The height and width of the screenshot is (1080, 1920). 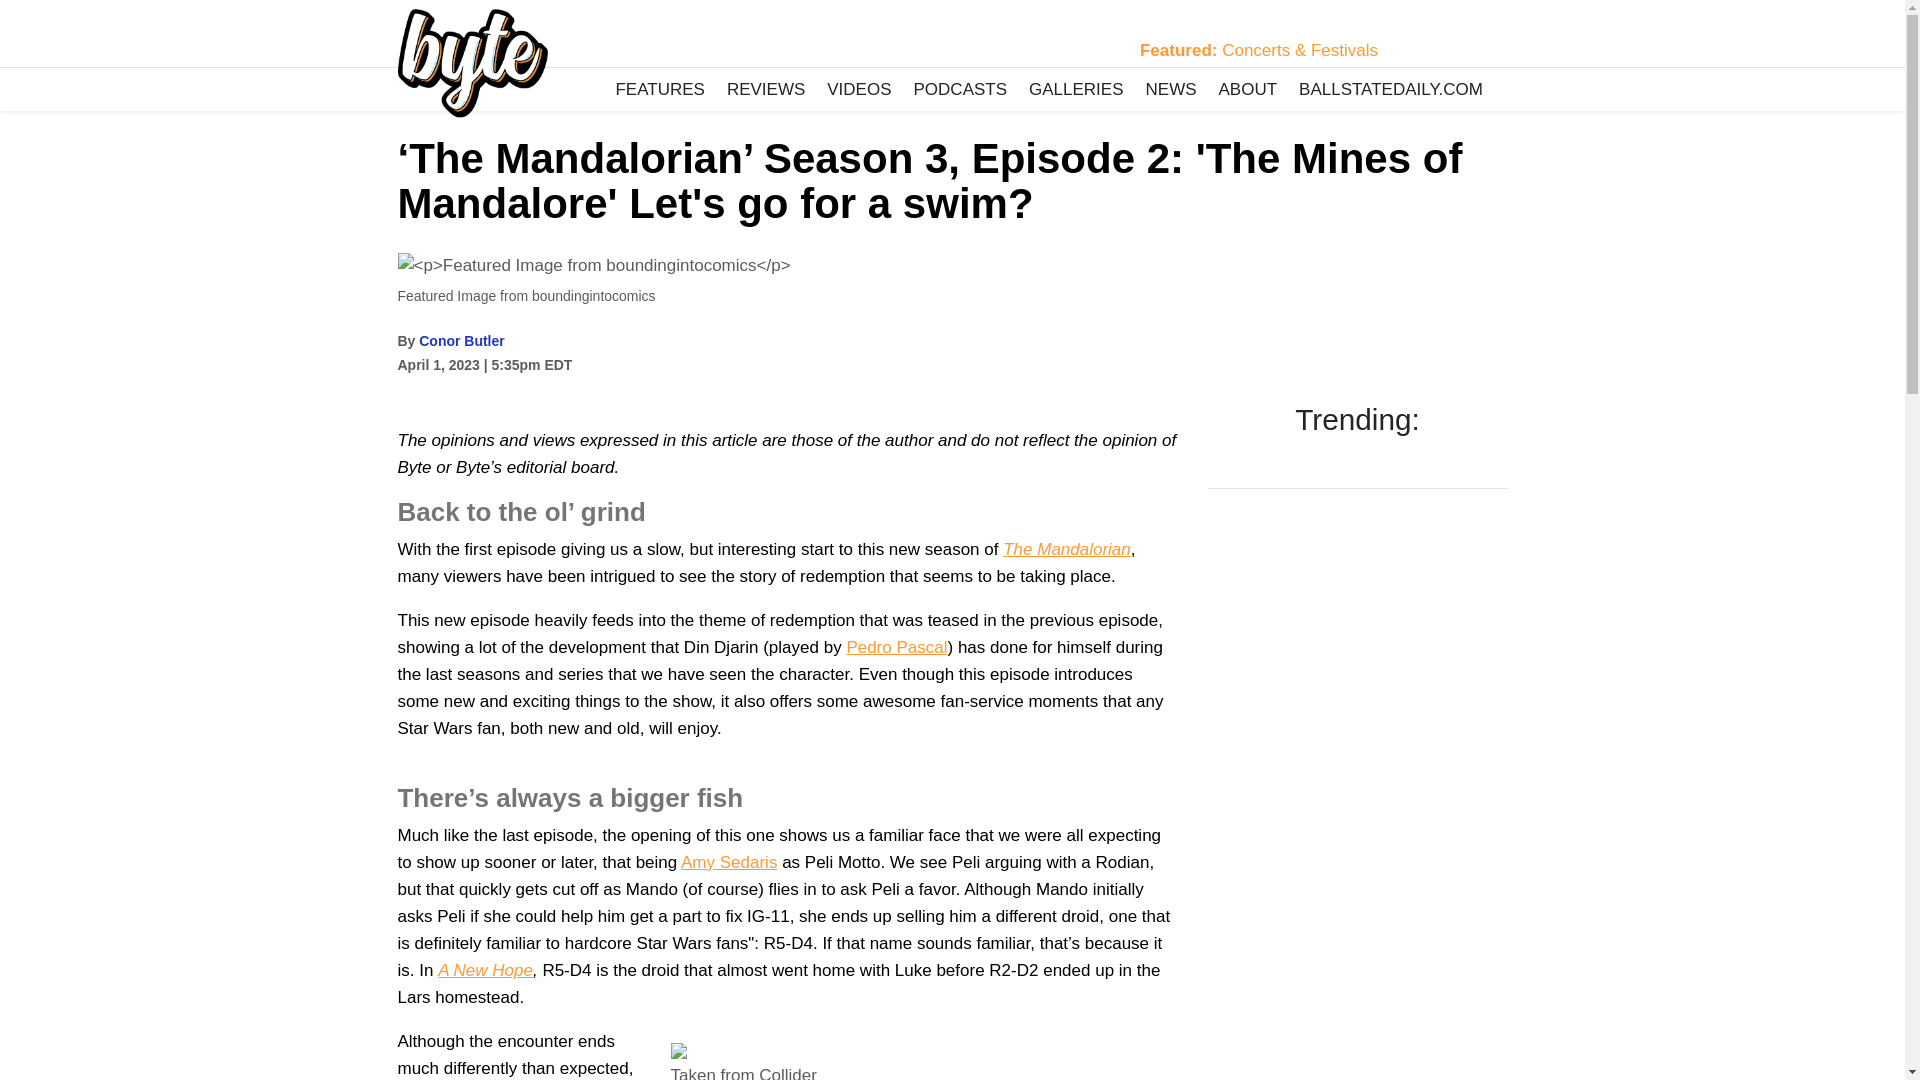 What do you see at coordinates (860, 90) in the screenshot?
I see `VIDEOS` at bounding box center [860, 90].